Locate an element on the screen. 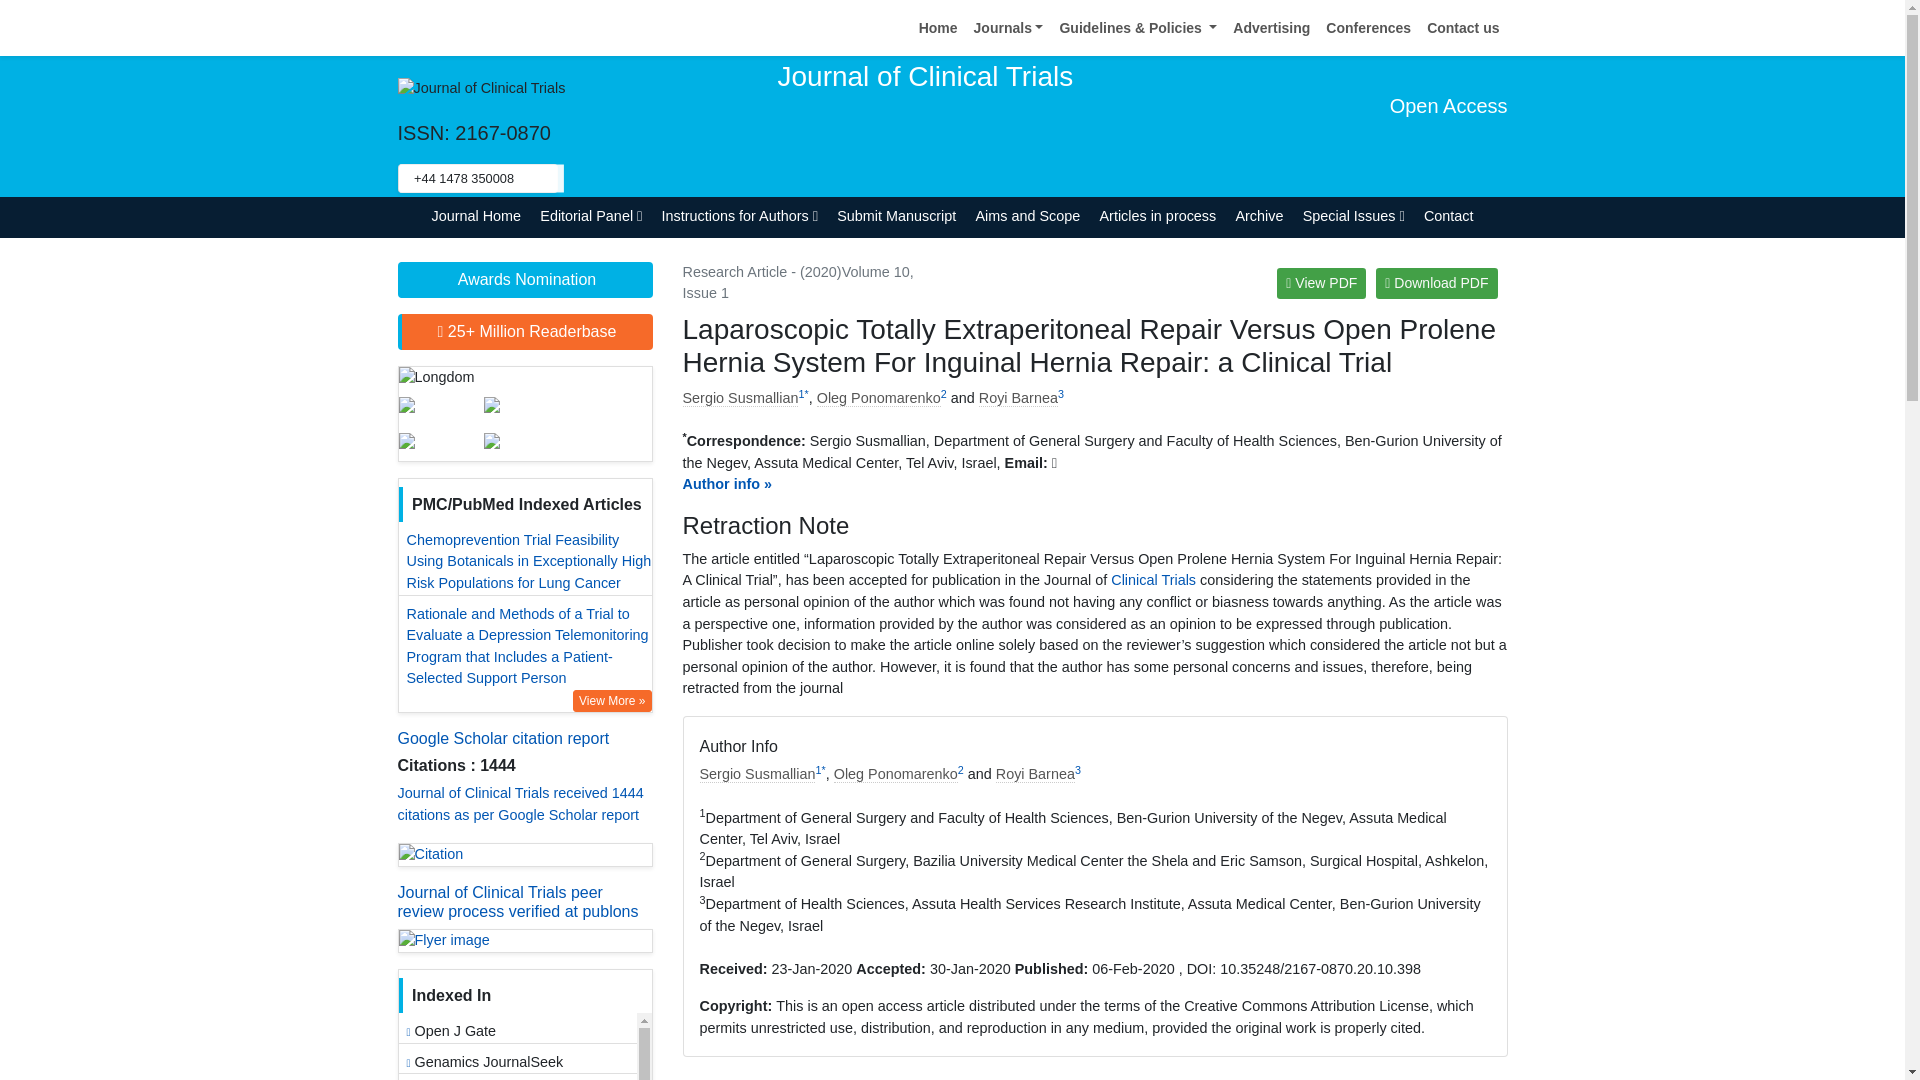 The height and width of the screenshot is (1080, 1920). Advertising is located at coordinates (1270, 28).